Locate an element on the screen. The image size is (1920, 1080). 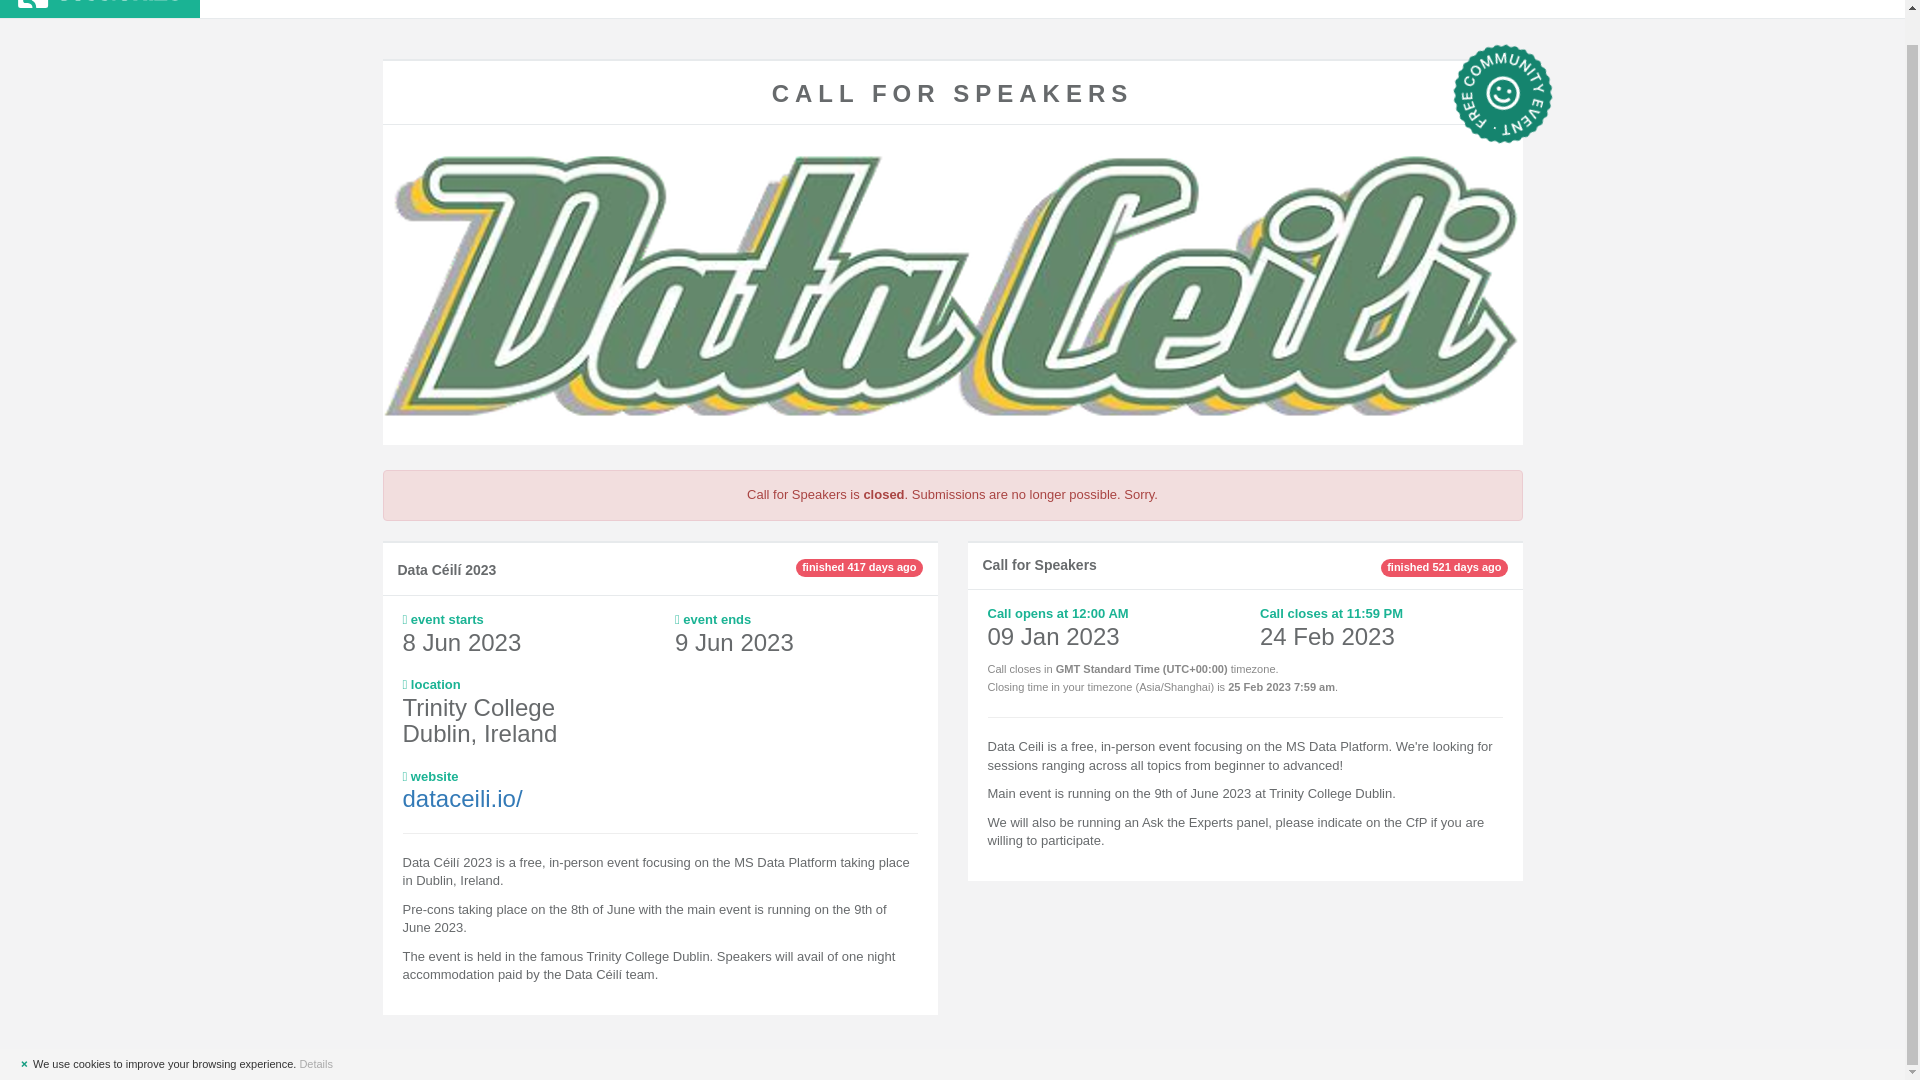
Sessionize.com is located at coordinates (100, 9).